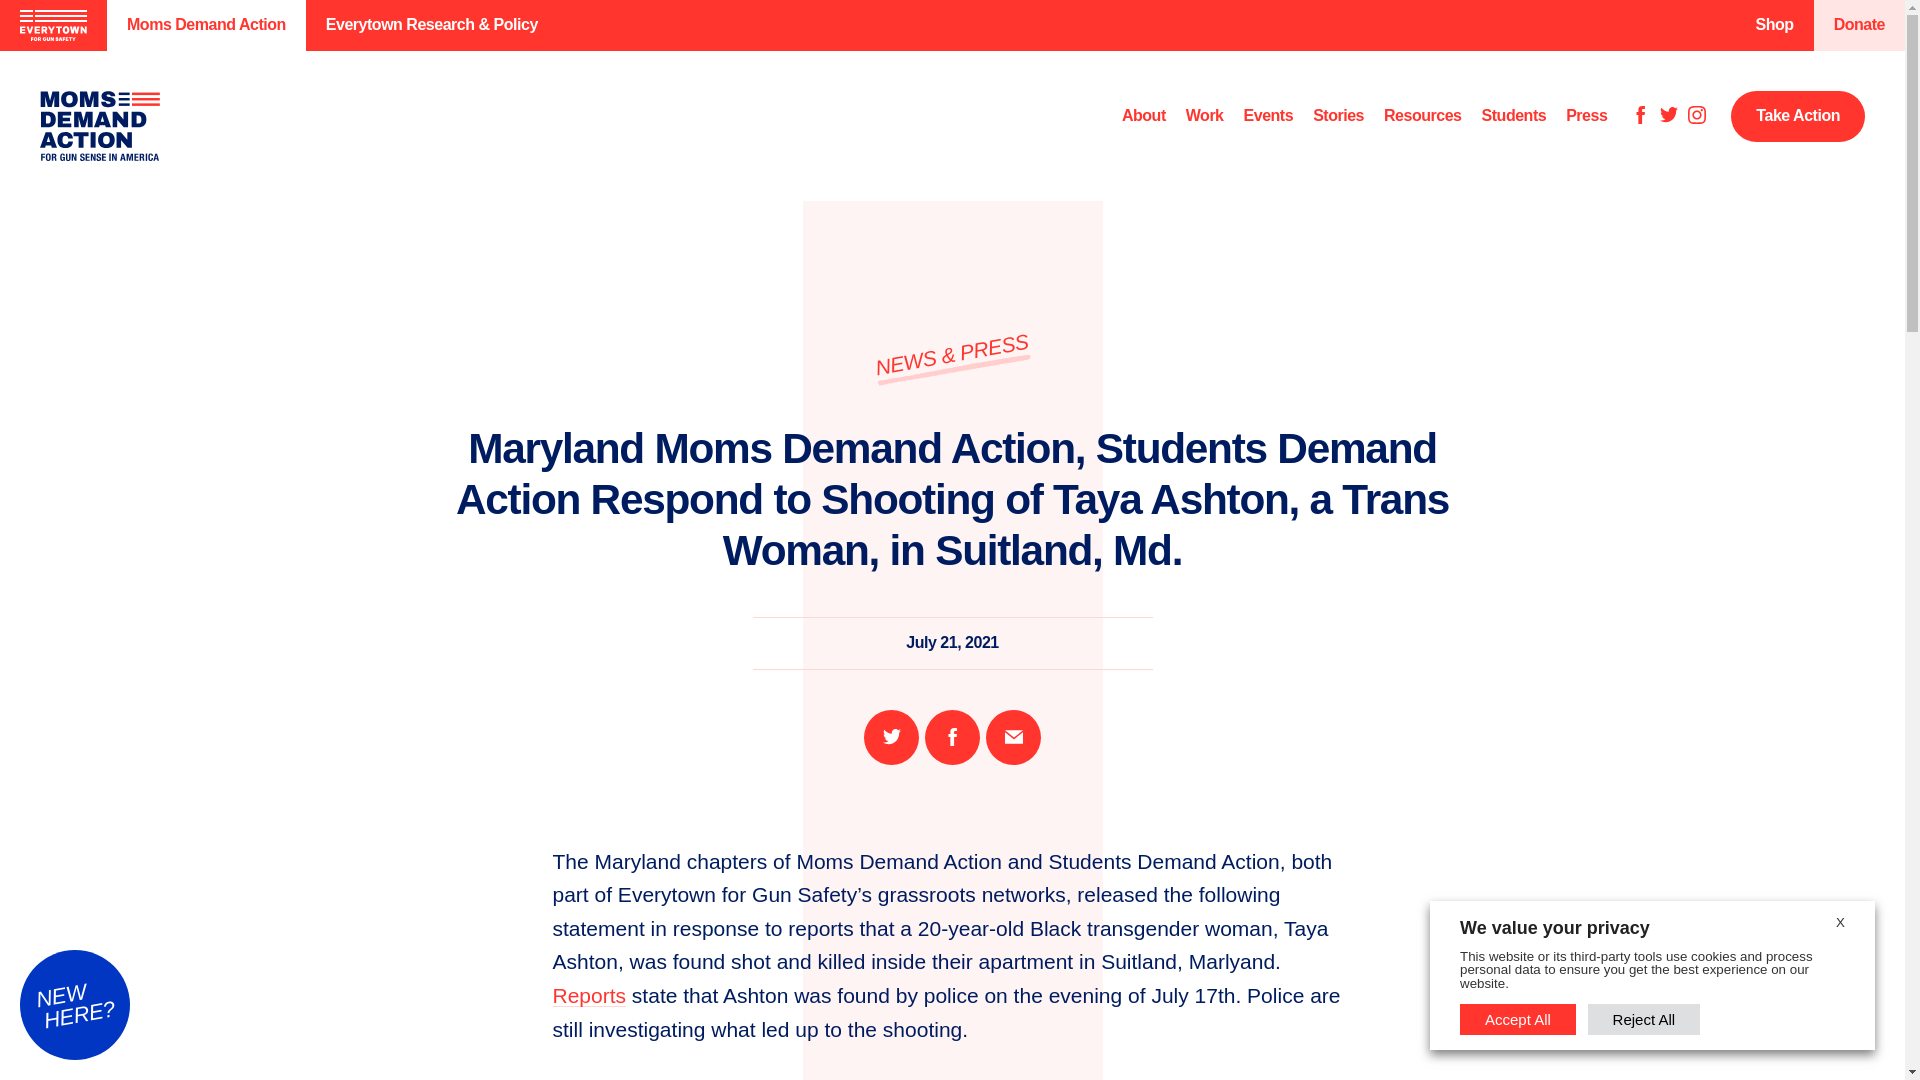 Image resolution: width=1920 pixels, height=1080 pixels. What do you see at coordinates (1640, 116) in the screenshot?
I see `Follow us on Facebook` at bounding box center [1640, 116].